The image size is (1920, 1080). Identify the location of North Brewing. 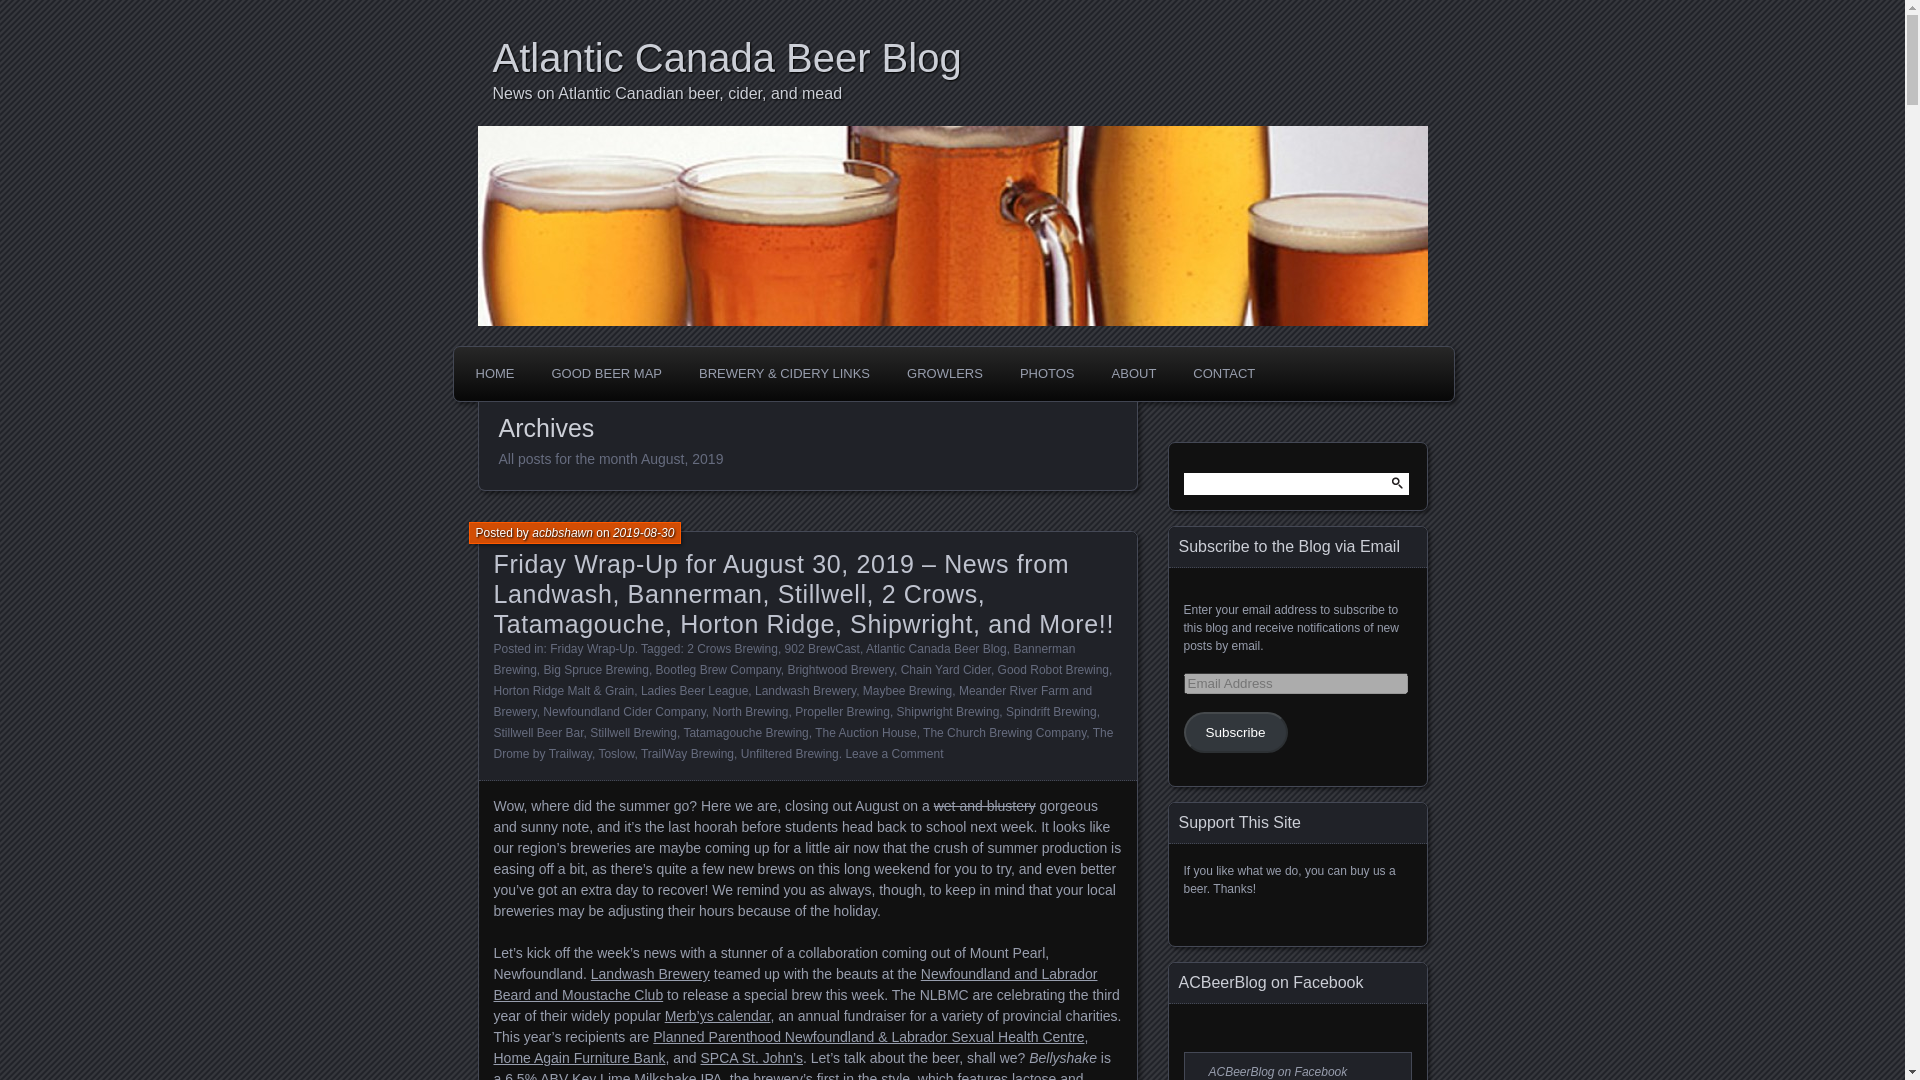
(750, 712).